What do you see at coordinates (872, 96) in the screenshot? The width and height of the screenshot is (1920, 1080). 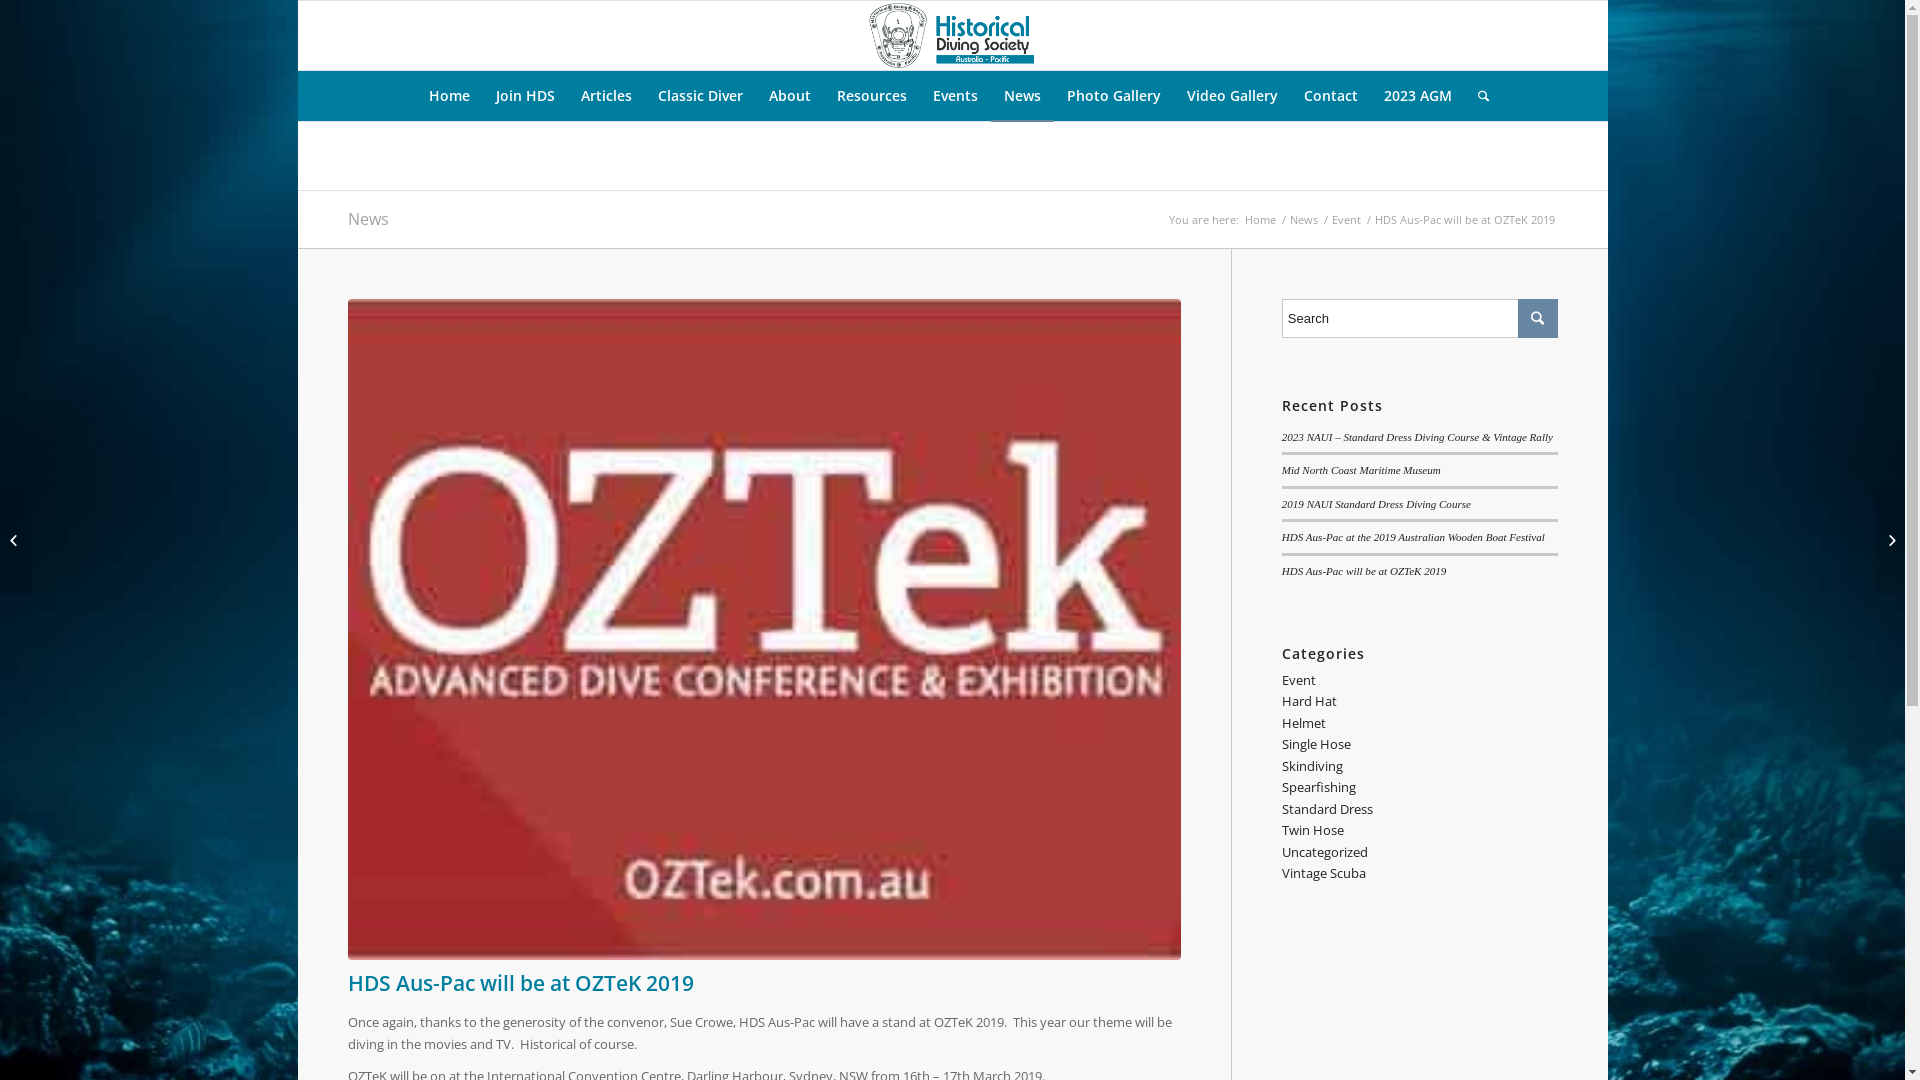 I see `Resources` at bounding box center [872, 96].